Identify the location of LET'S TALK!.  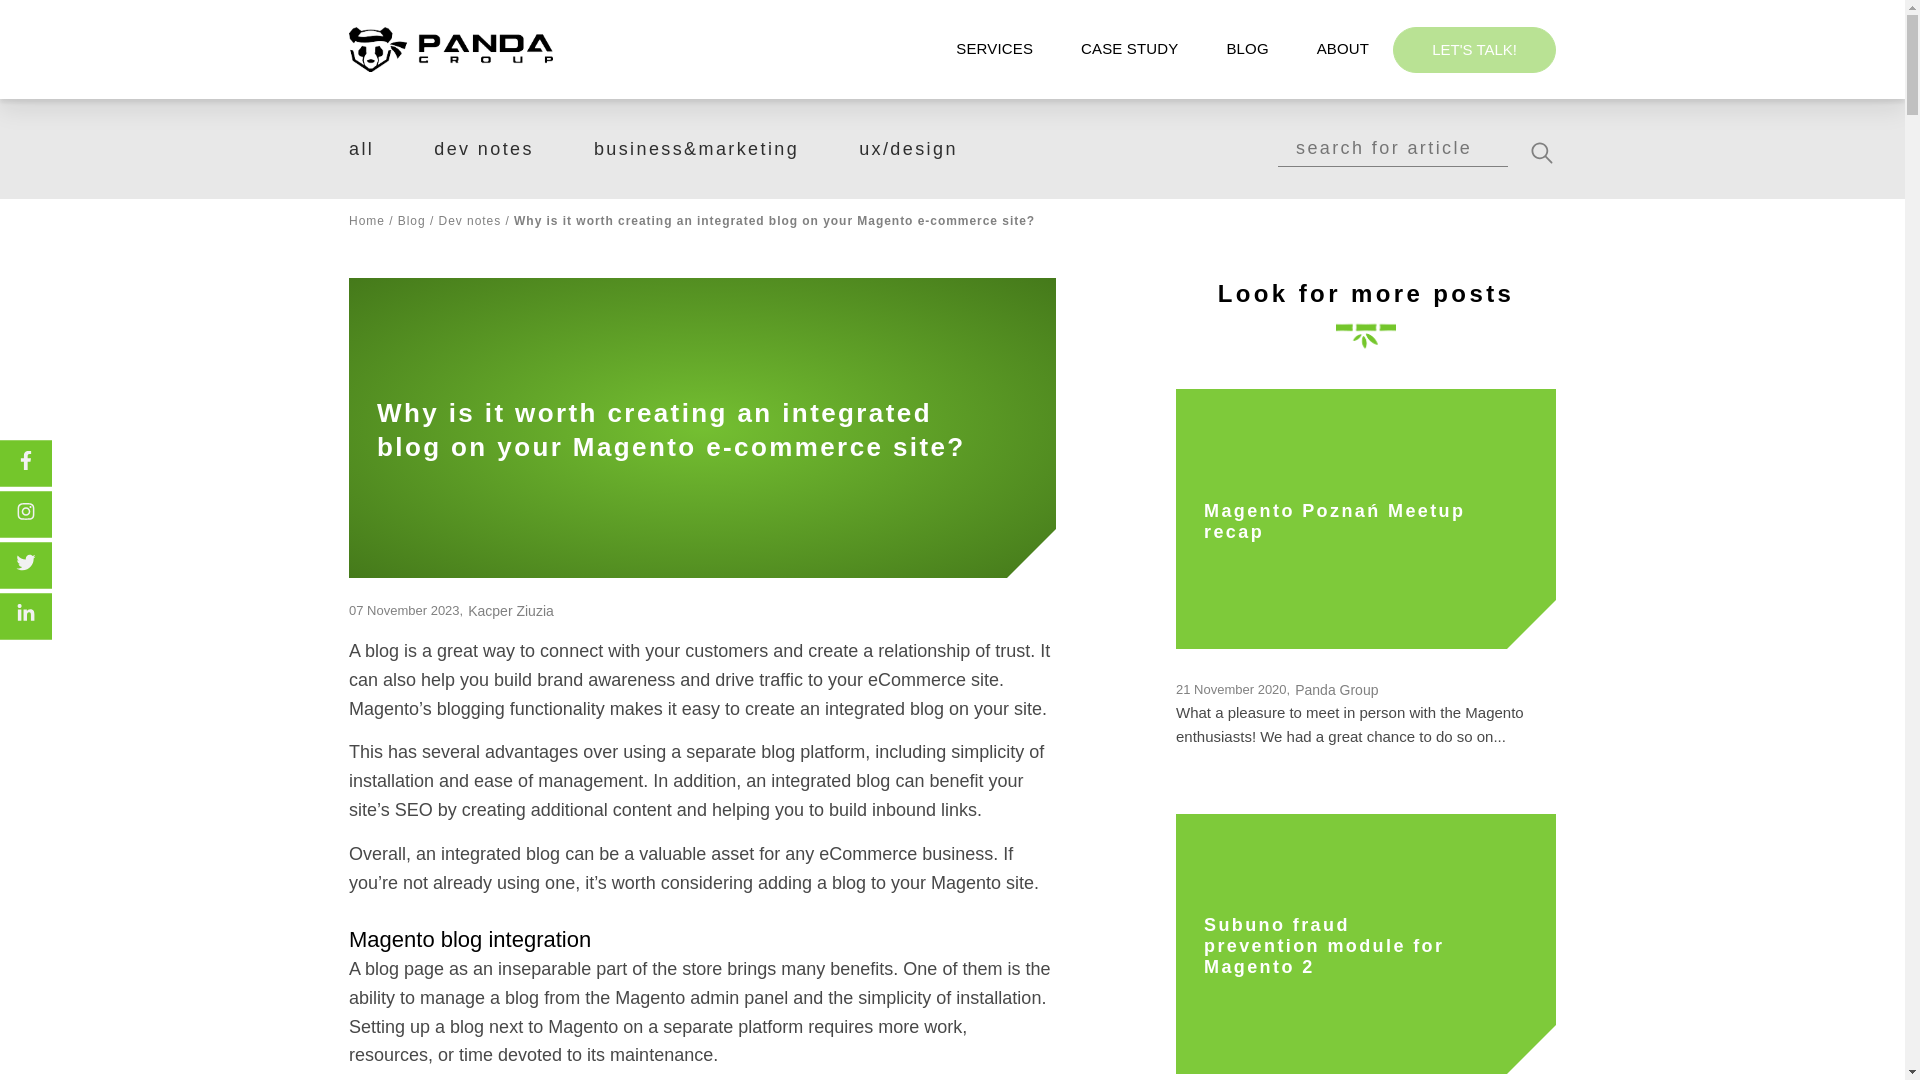
(1474, 52).